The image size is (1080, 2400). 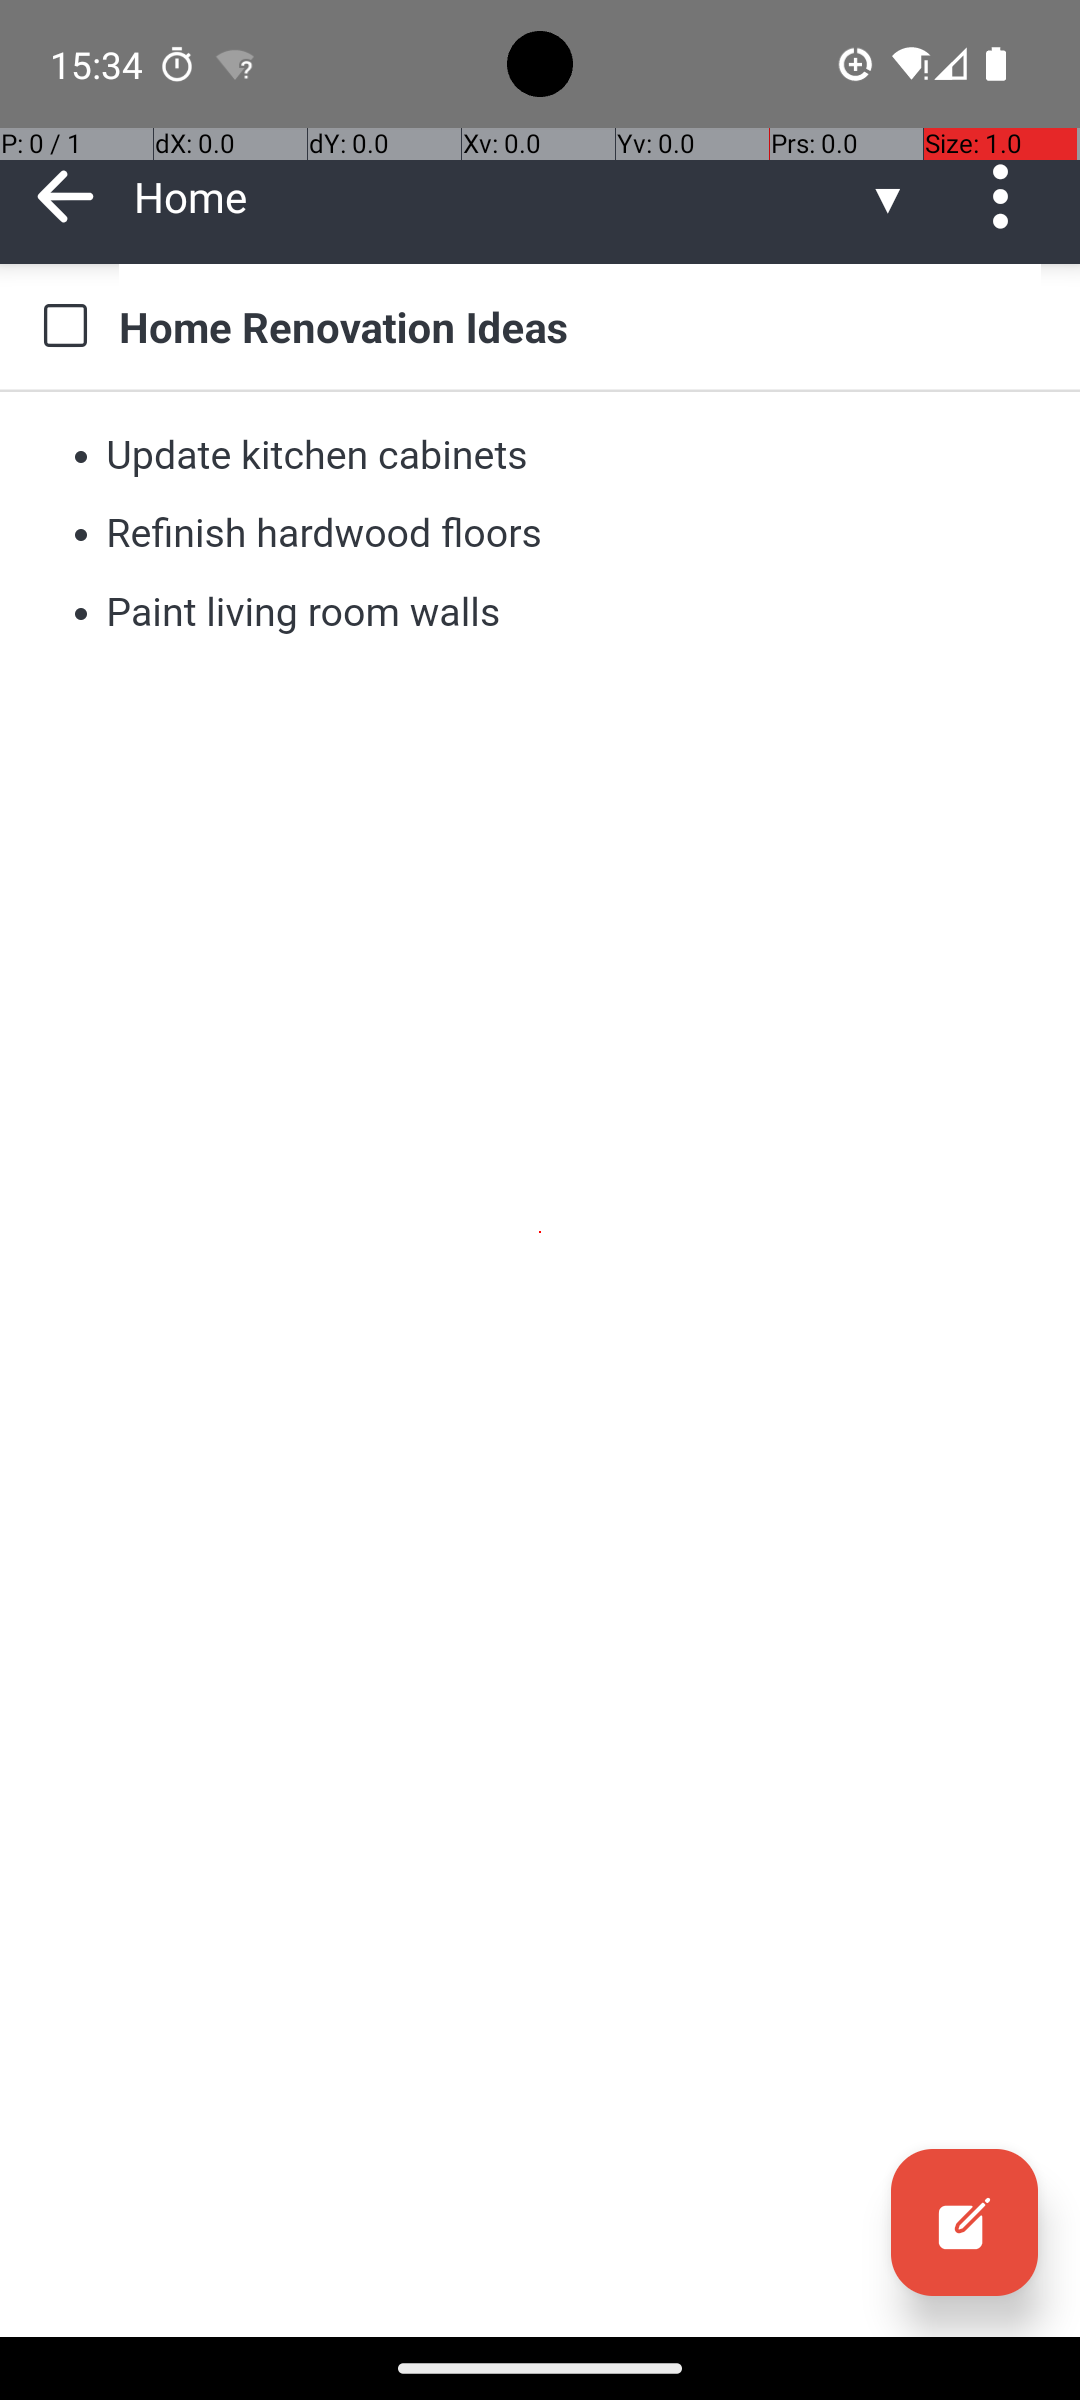 What do you see at coordinates (580, 326) in the screenshot?
I see `Home Renovation Ideas` at bounding box center [580, 326].